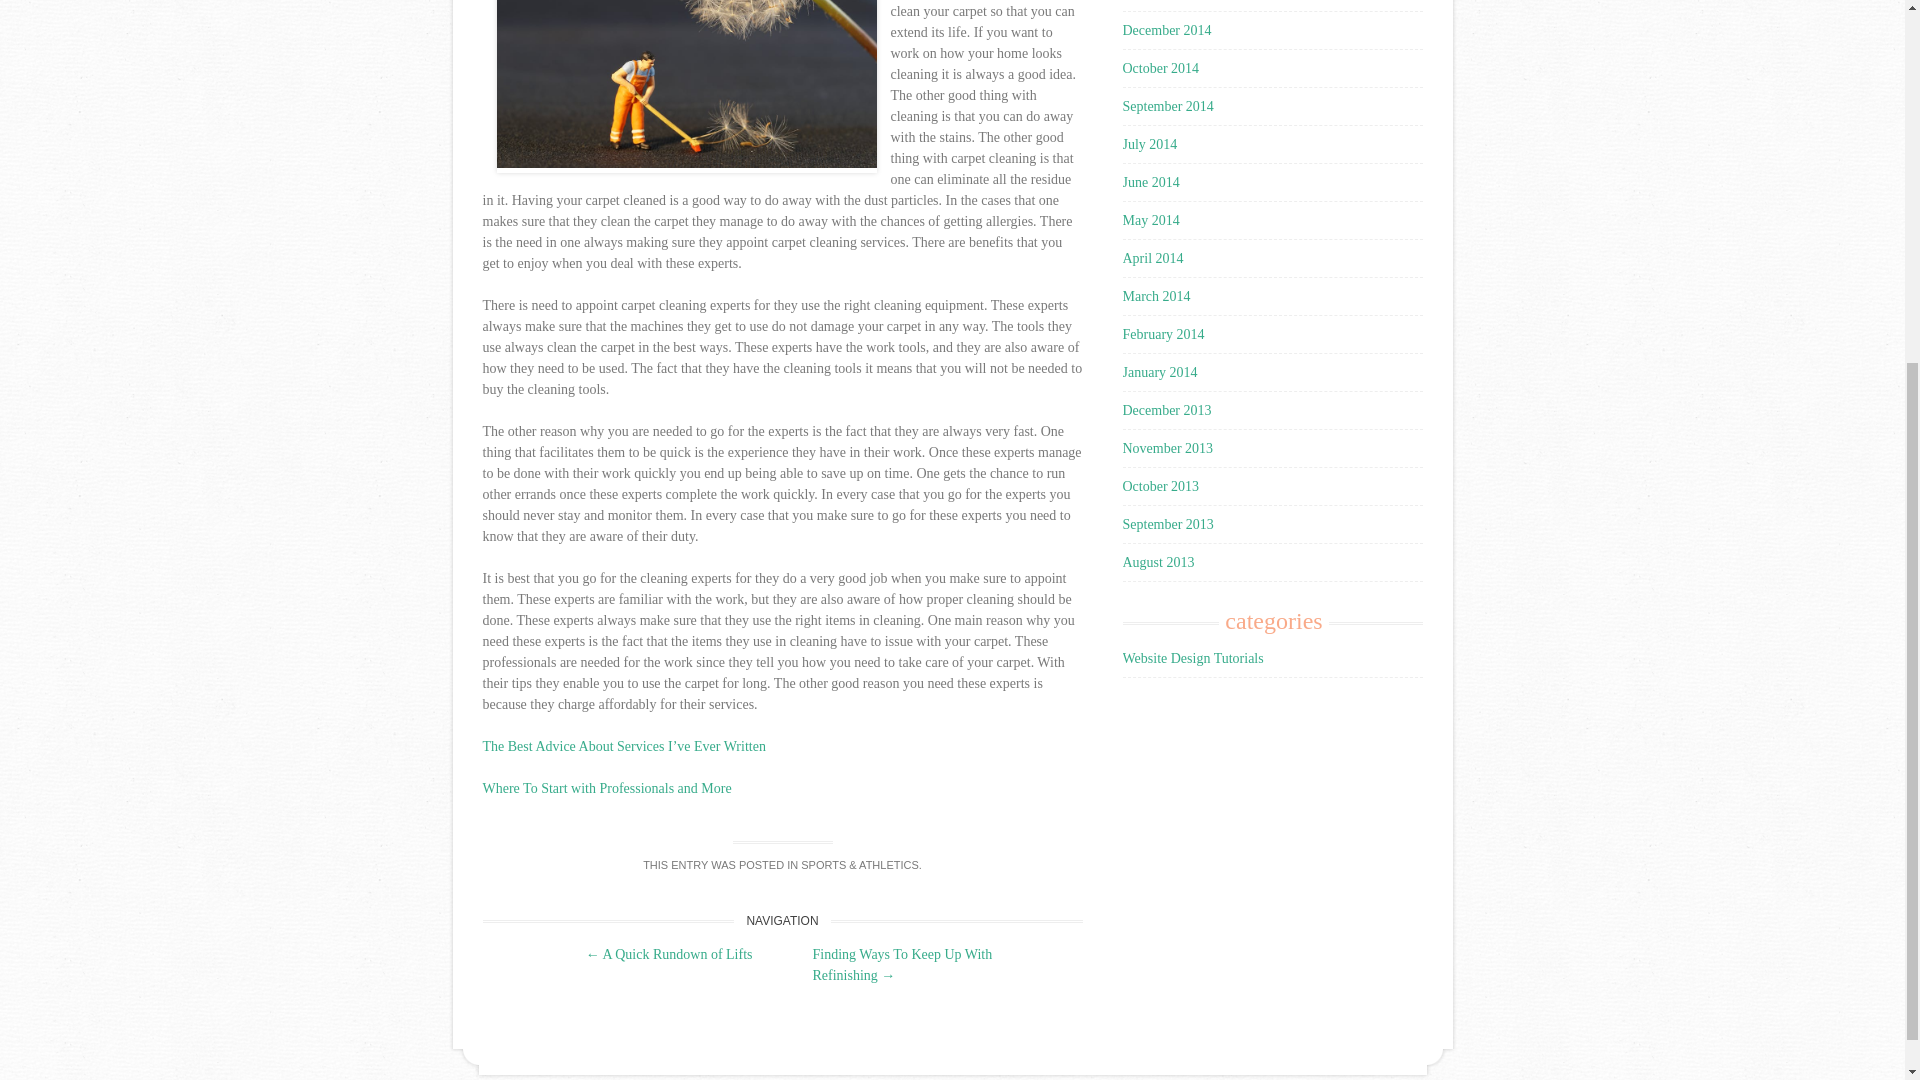 The width and height of the screenshot is (1920, 1080). Describe the element at coordinates (1192, 658) in the screenshot. I see `View all posts filed under Website Design Tutorials` at that location.